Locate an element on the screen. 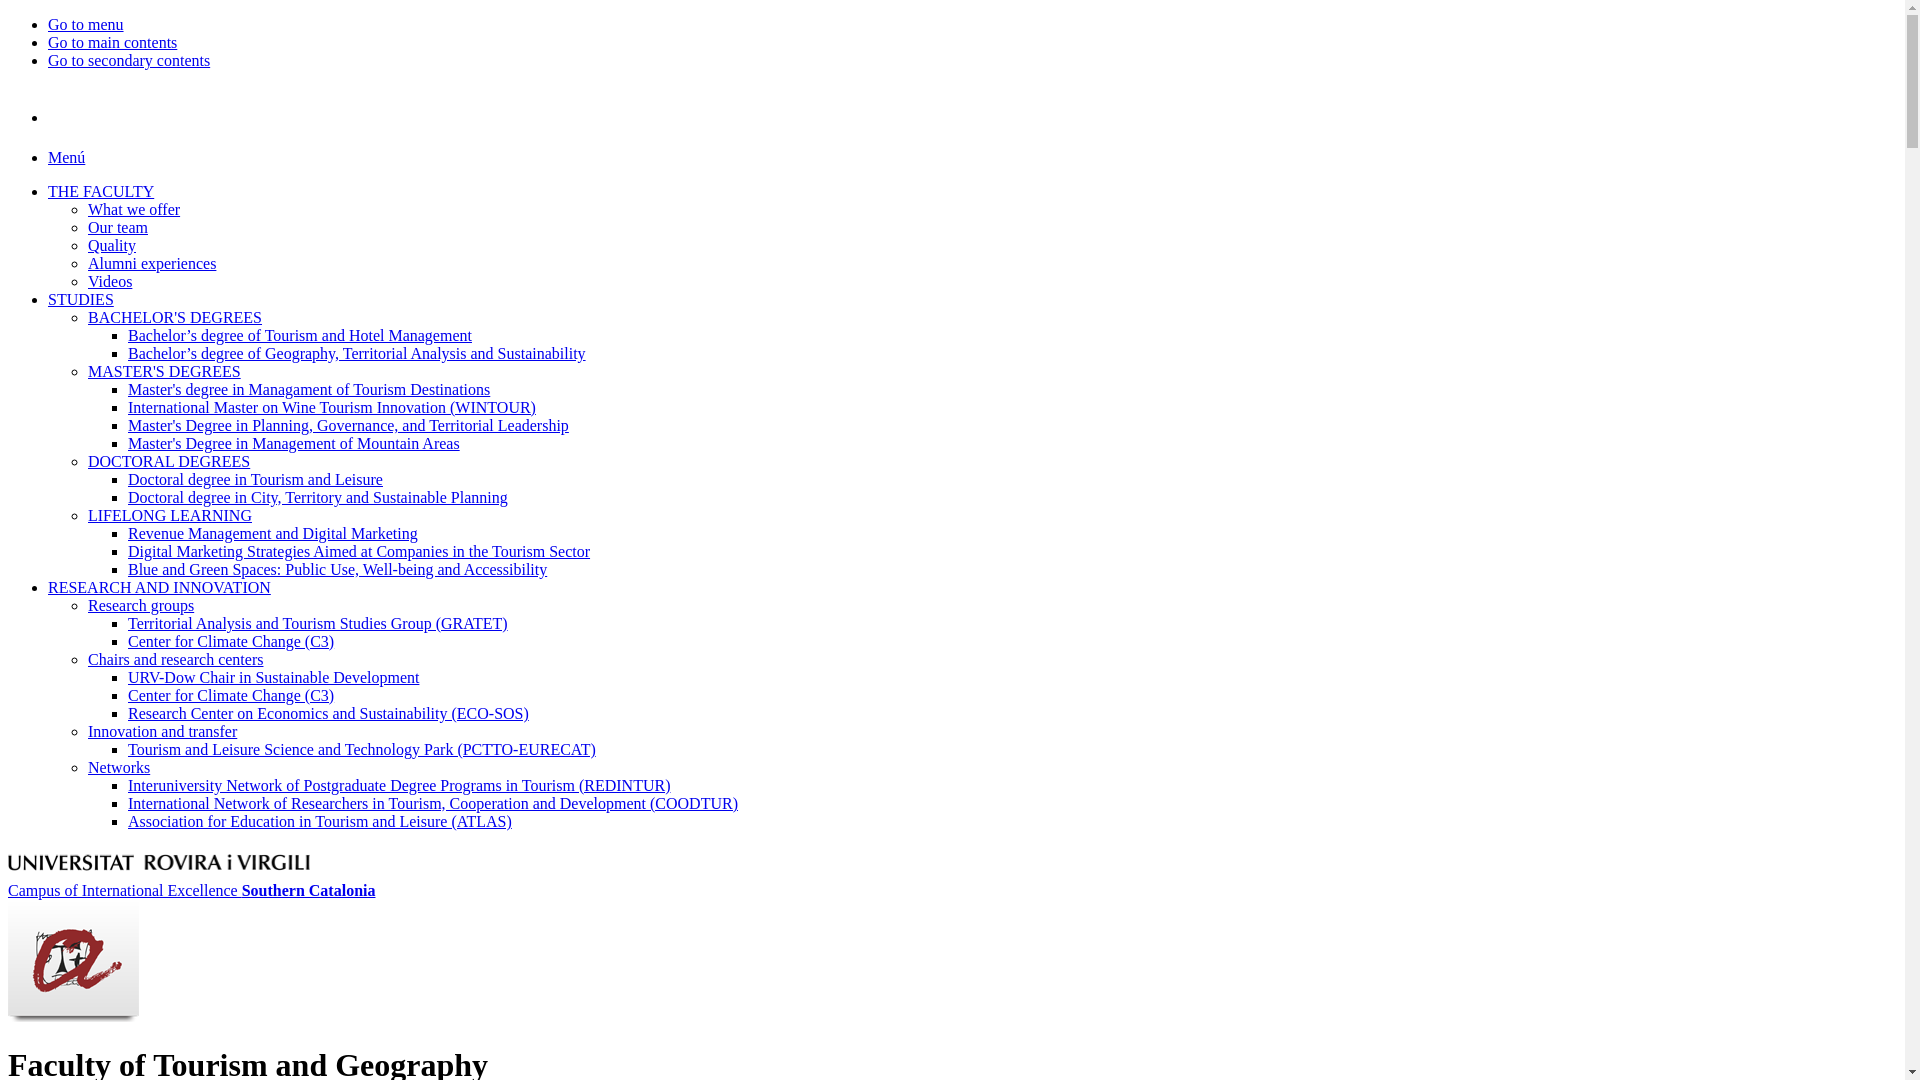 The image size is (1920, 1080). RESEARCH AND INNOVATION is located at coordinates (160, 588).